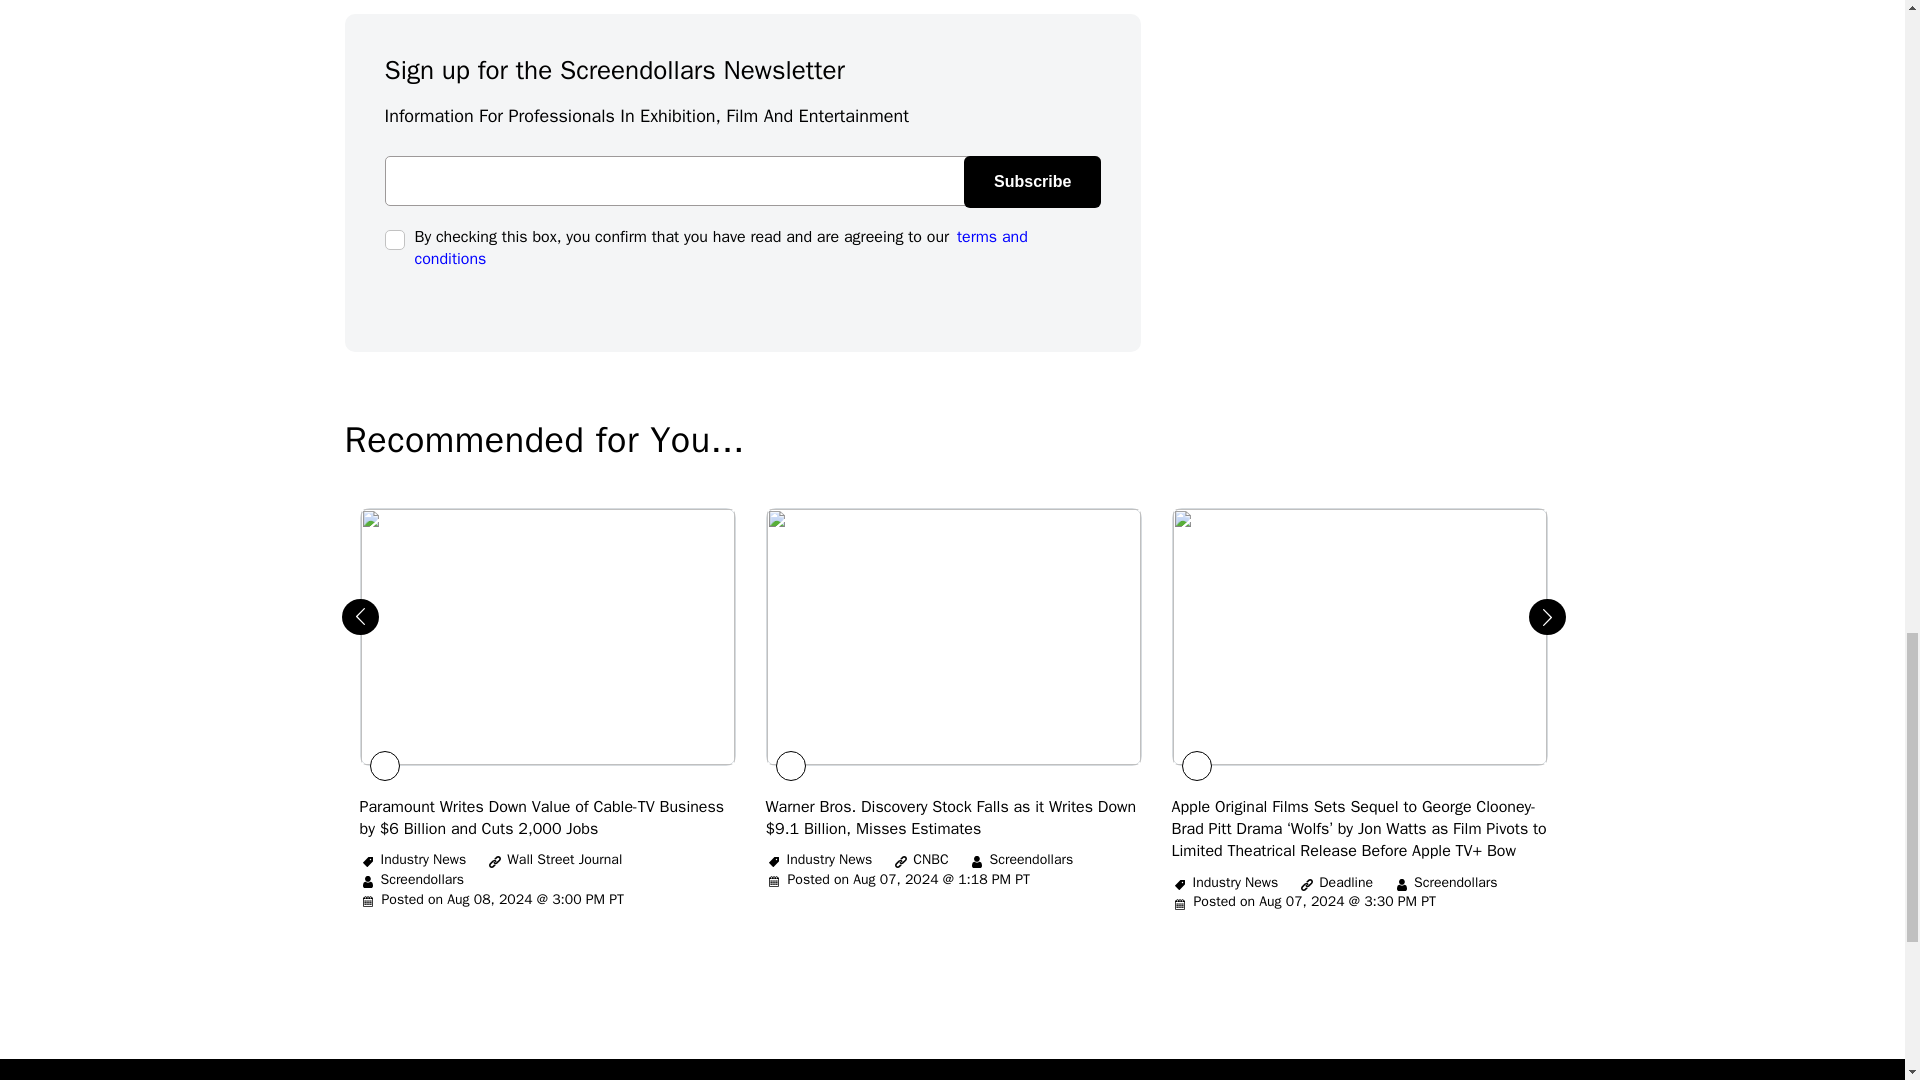  What do you see at coordinates (352, 608) in the screenshot?
I see `Previous` at bounding box center [352, 608].